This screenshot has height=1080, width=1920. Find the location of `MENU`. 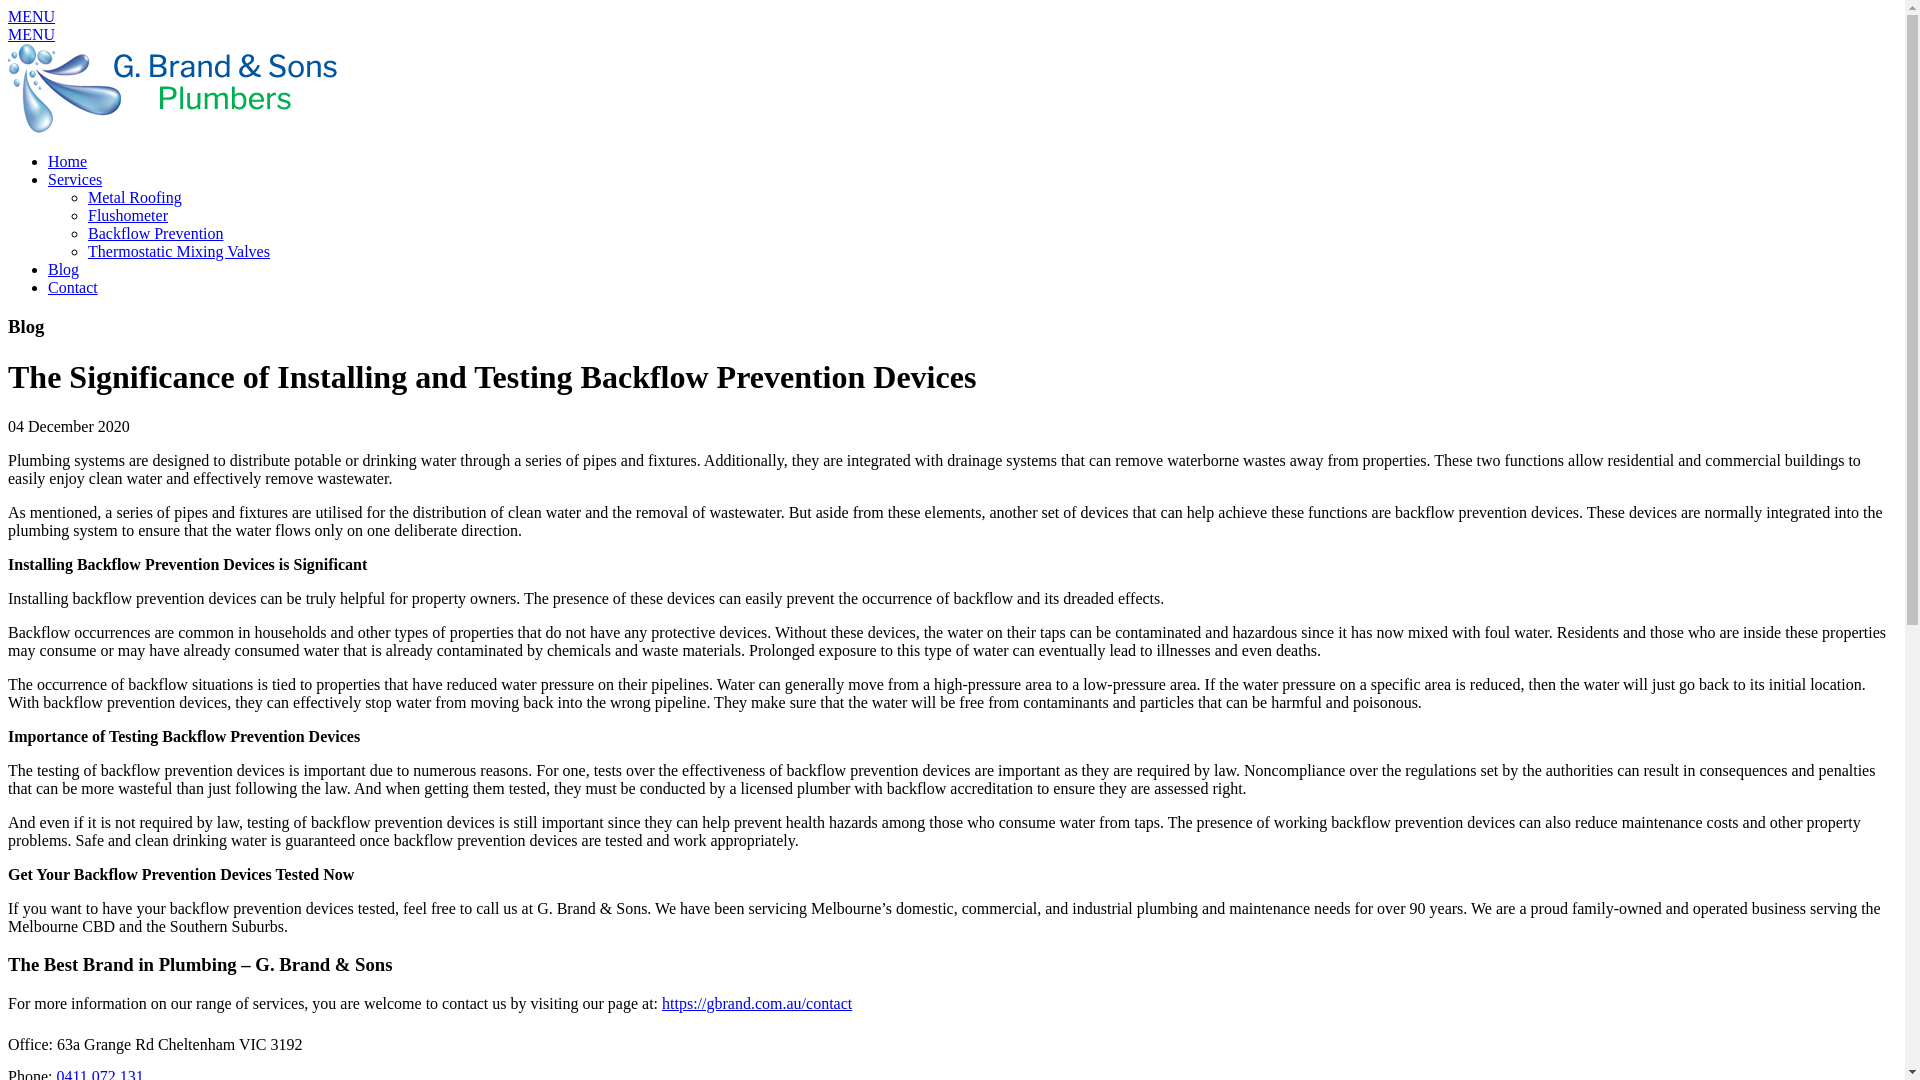

MENU is located at coordinates (32, 16).